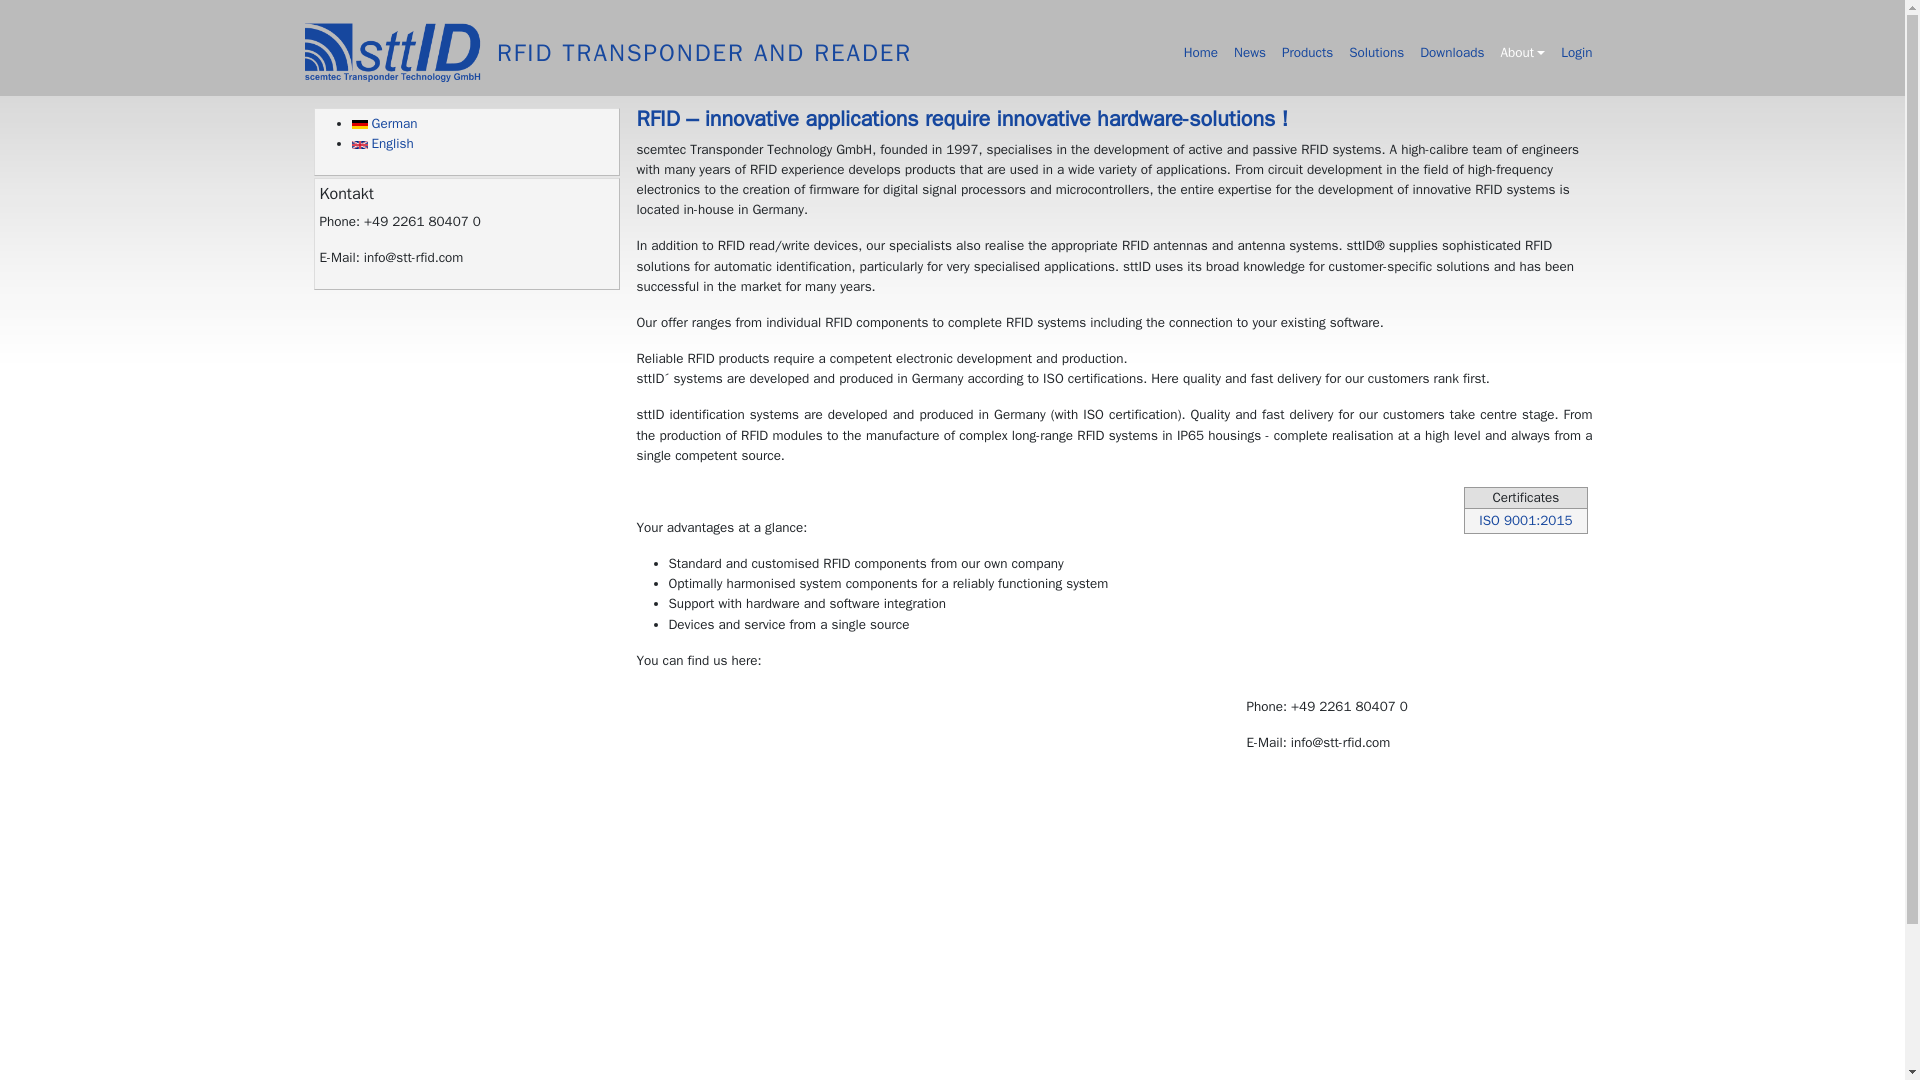 The width and height of the screenshot is (1920, 1080). Describe the element at coordinates (1576, 52) in the screenshot. I see `Login` at that location.